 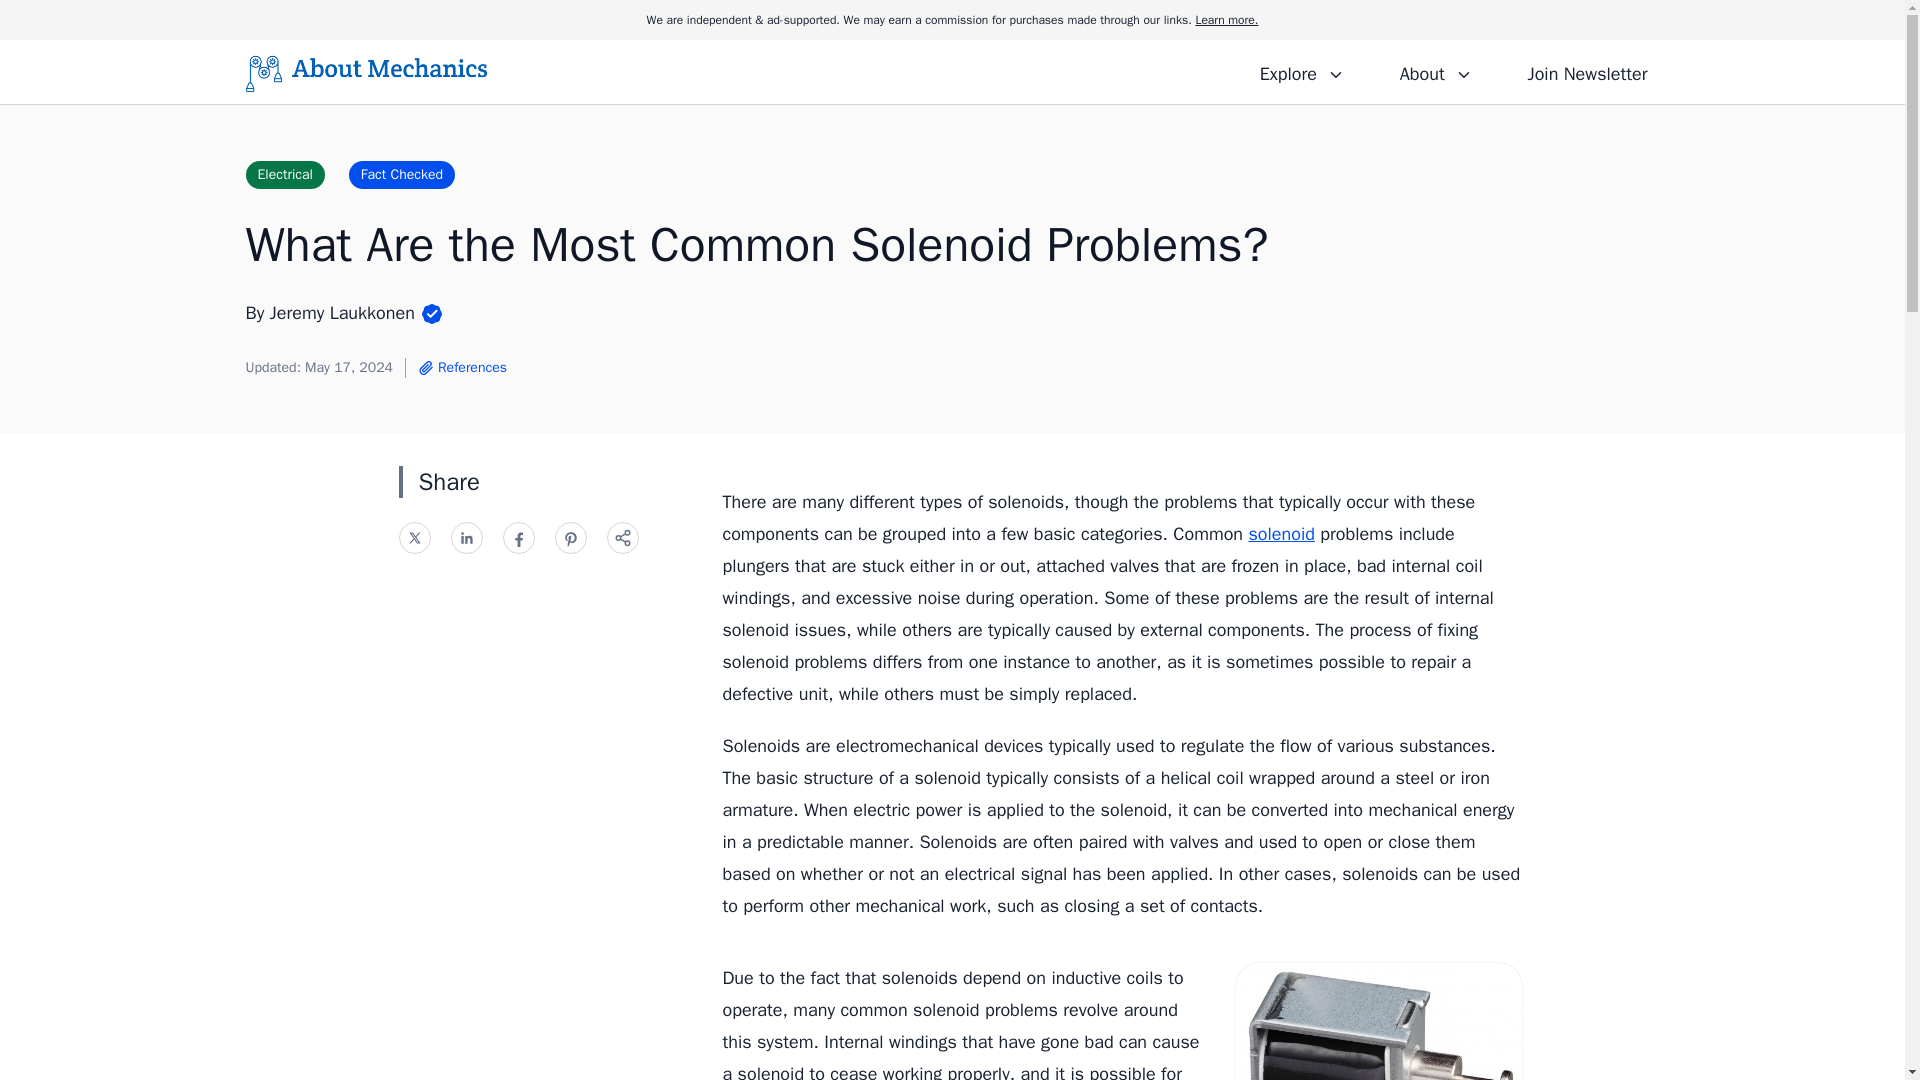 I want to click on Learn more., so click(x=1226, y=20).